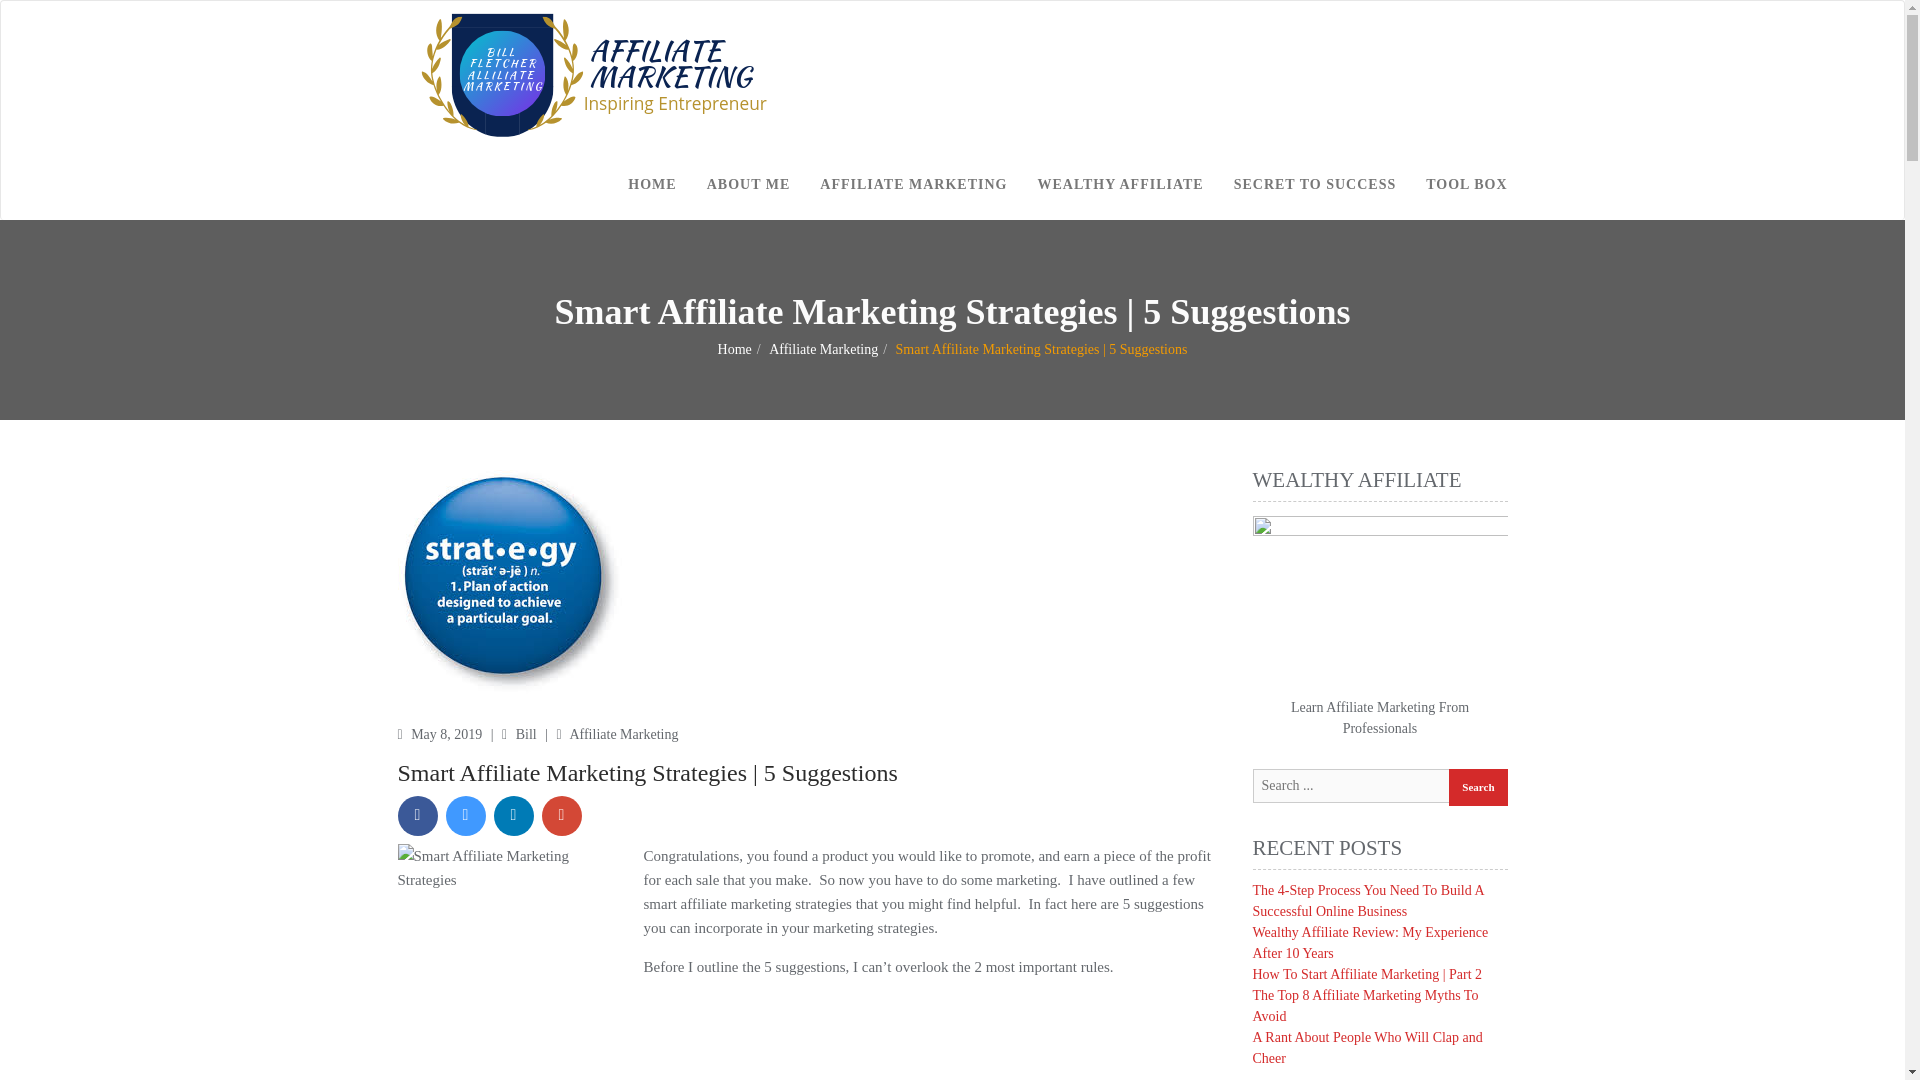 The width and height of the screenshot is (1920, 1080). I want to click on ABOUT ME, so click(748, 184).